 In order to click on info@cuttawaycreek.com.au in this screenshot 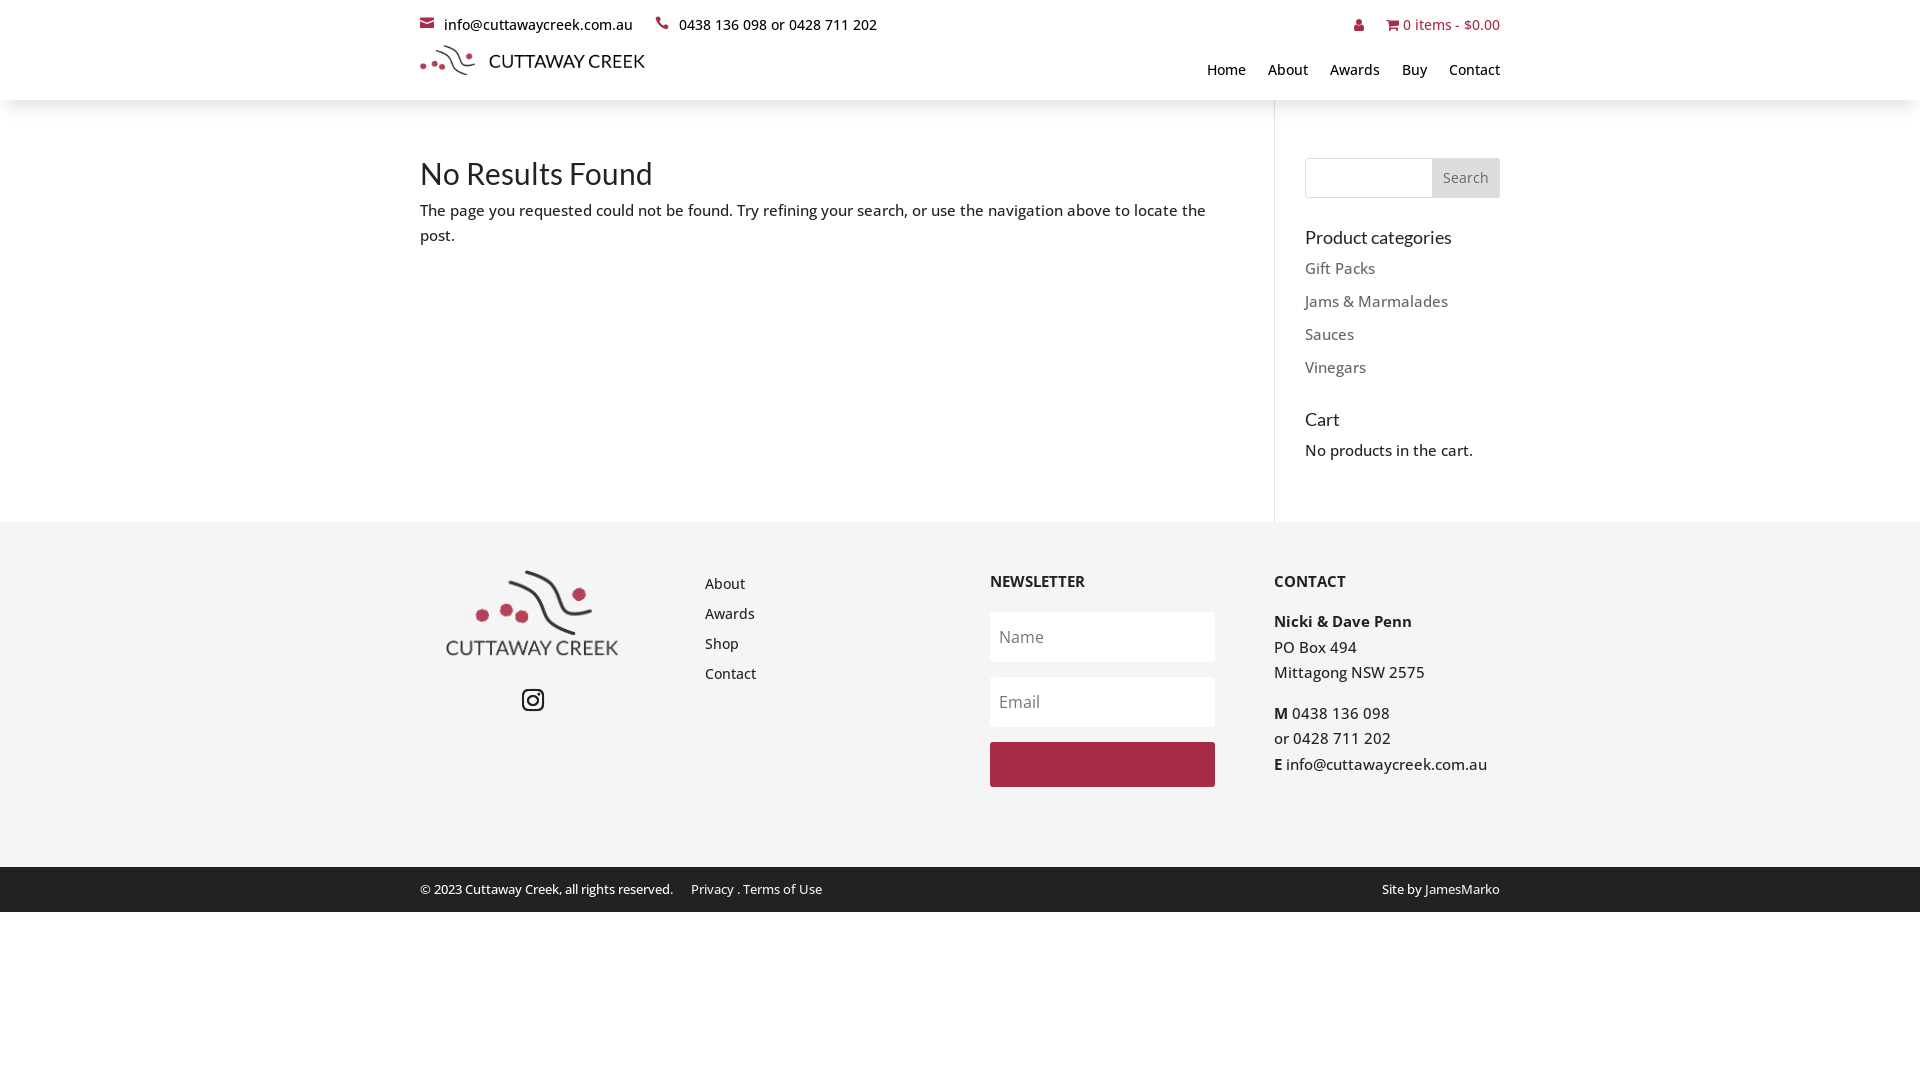, I will do `click(1386, 764)`.